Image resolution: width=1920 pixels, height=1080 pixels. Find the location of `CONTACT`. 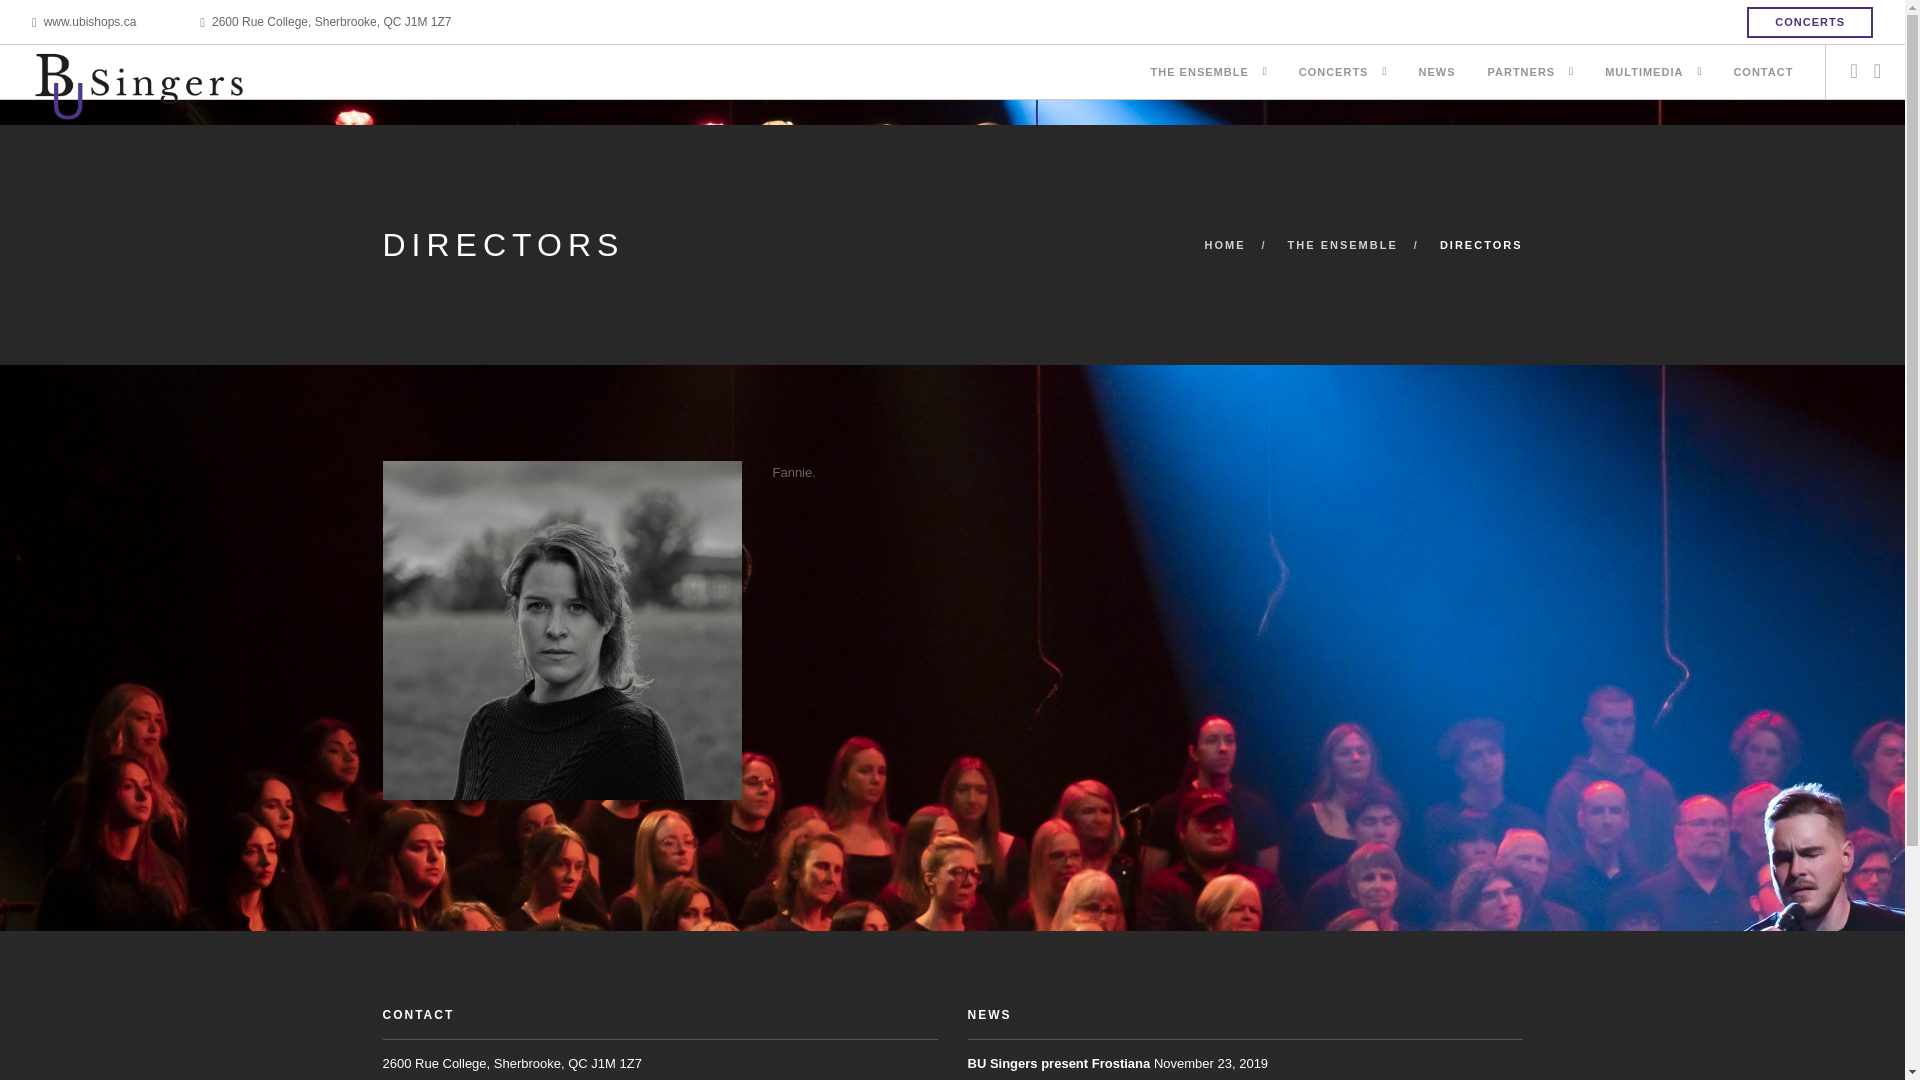

CONTACT is located at coordinates (1763, 74).